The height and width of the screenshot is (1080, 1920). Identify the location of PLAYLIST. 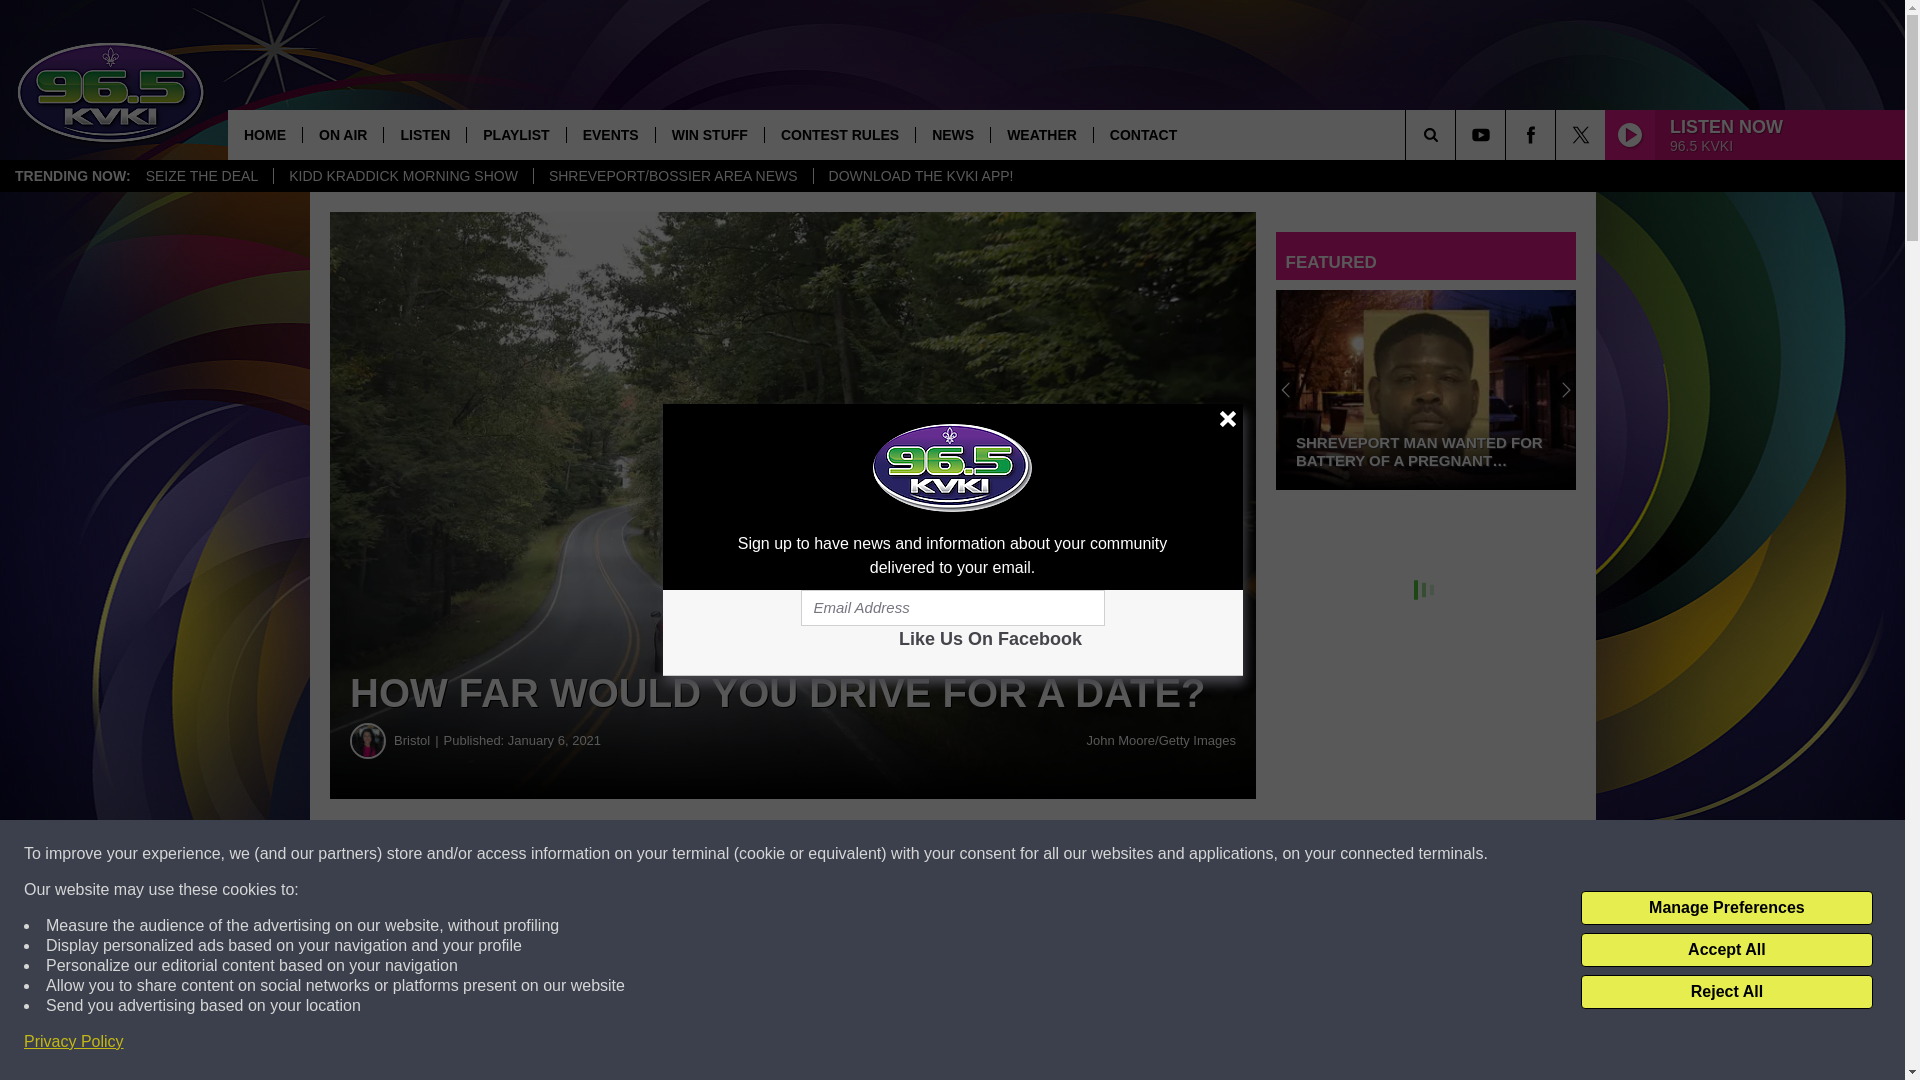
(515, 134).